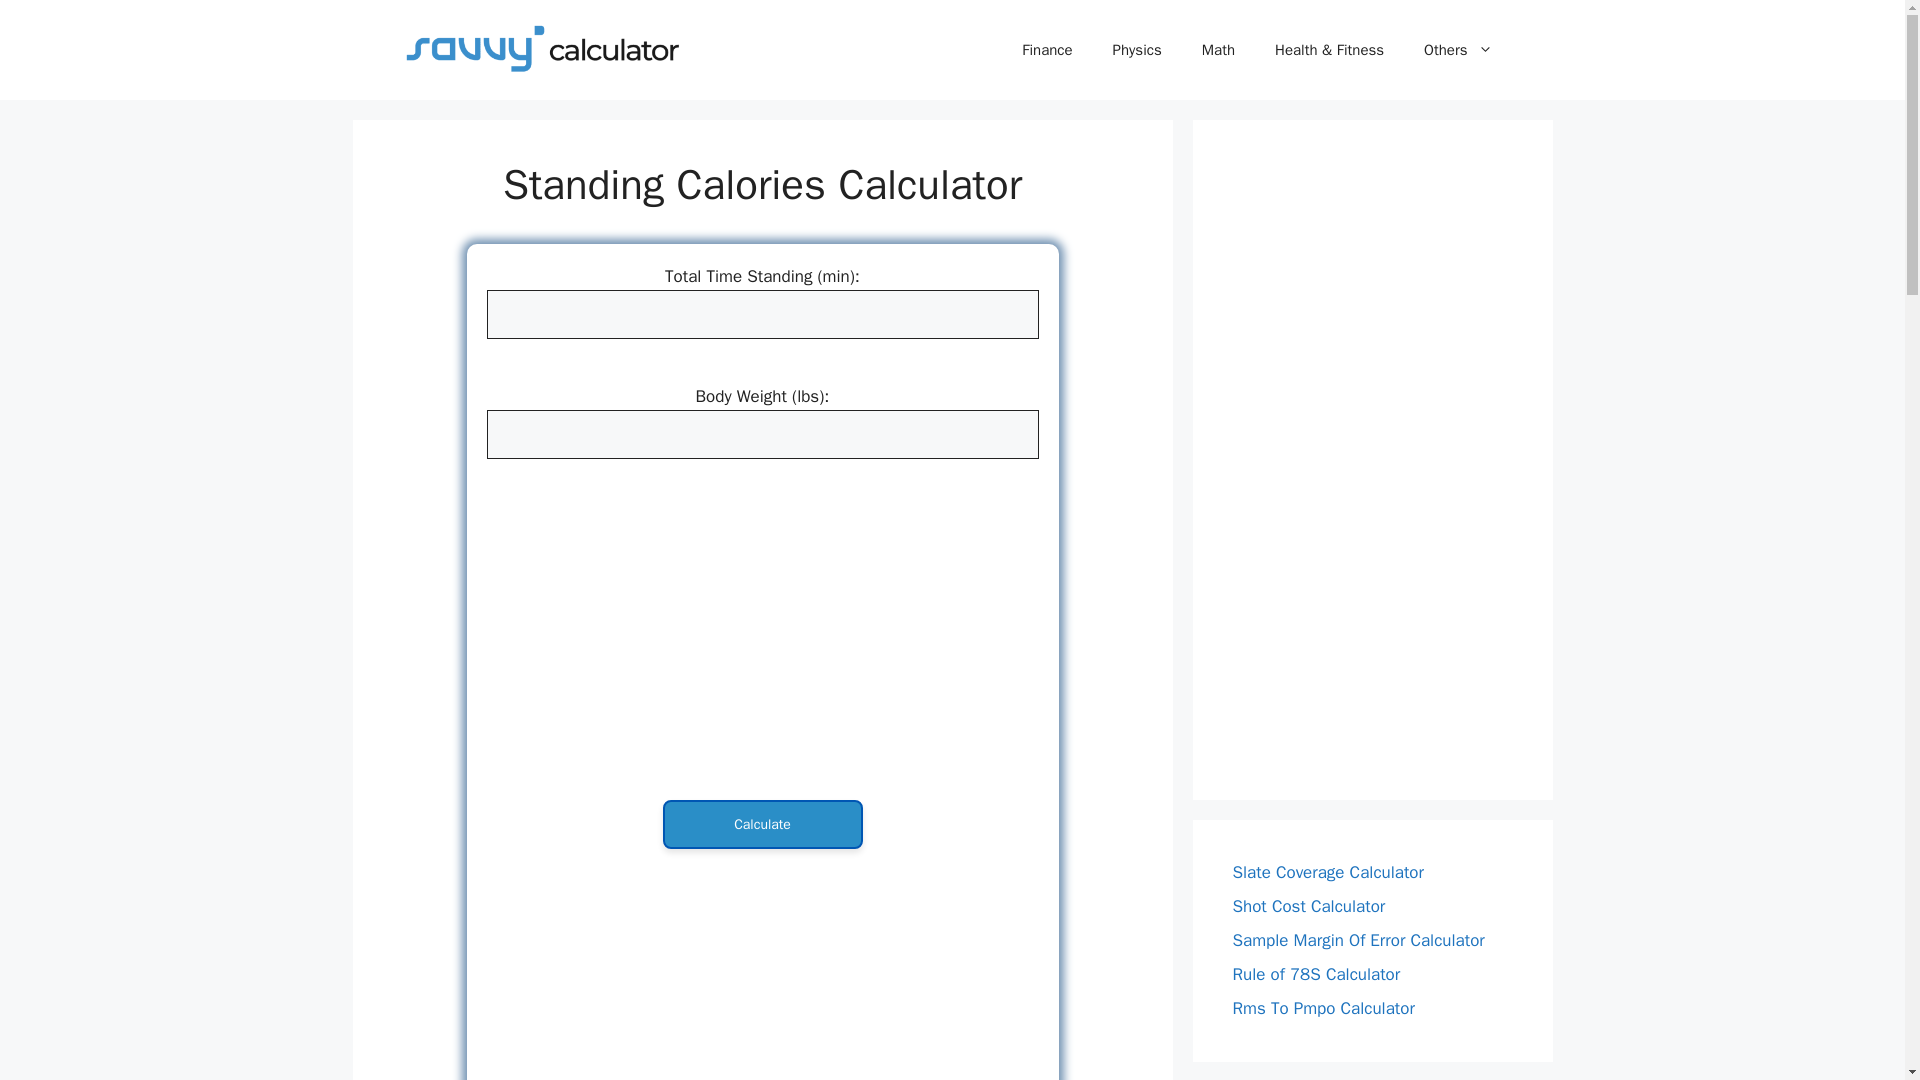  What do you see at coordinates (1327, 872) in the screenshot?
I see `Slate Coverage Calculator` at bounding box center [1327, 872].